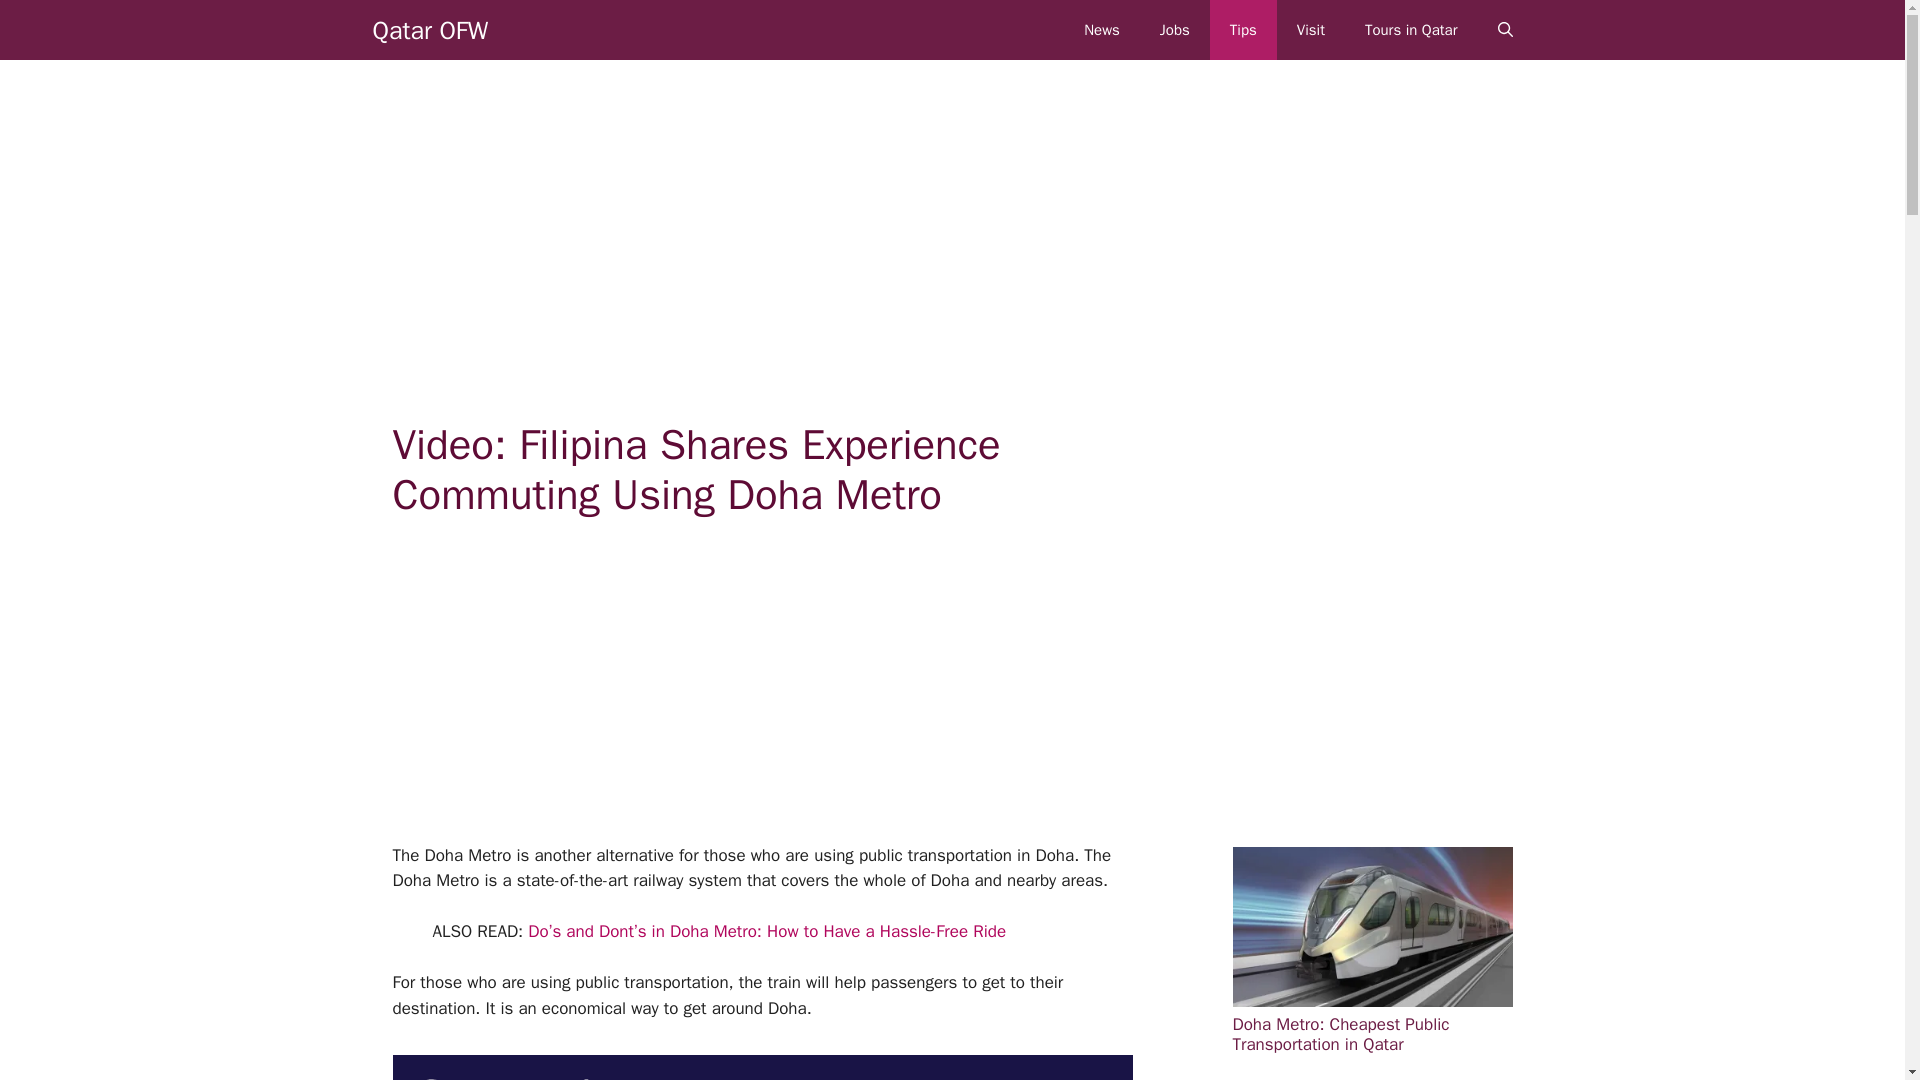 This screenshot has width=1920, height=1080. I want to click on Qatar OFW, so click(430, 29).